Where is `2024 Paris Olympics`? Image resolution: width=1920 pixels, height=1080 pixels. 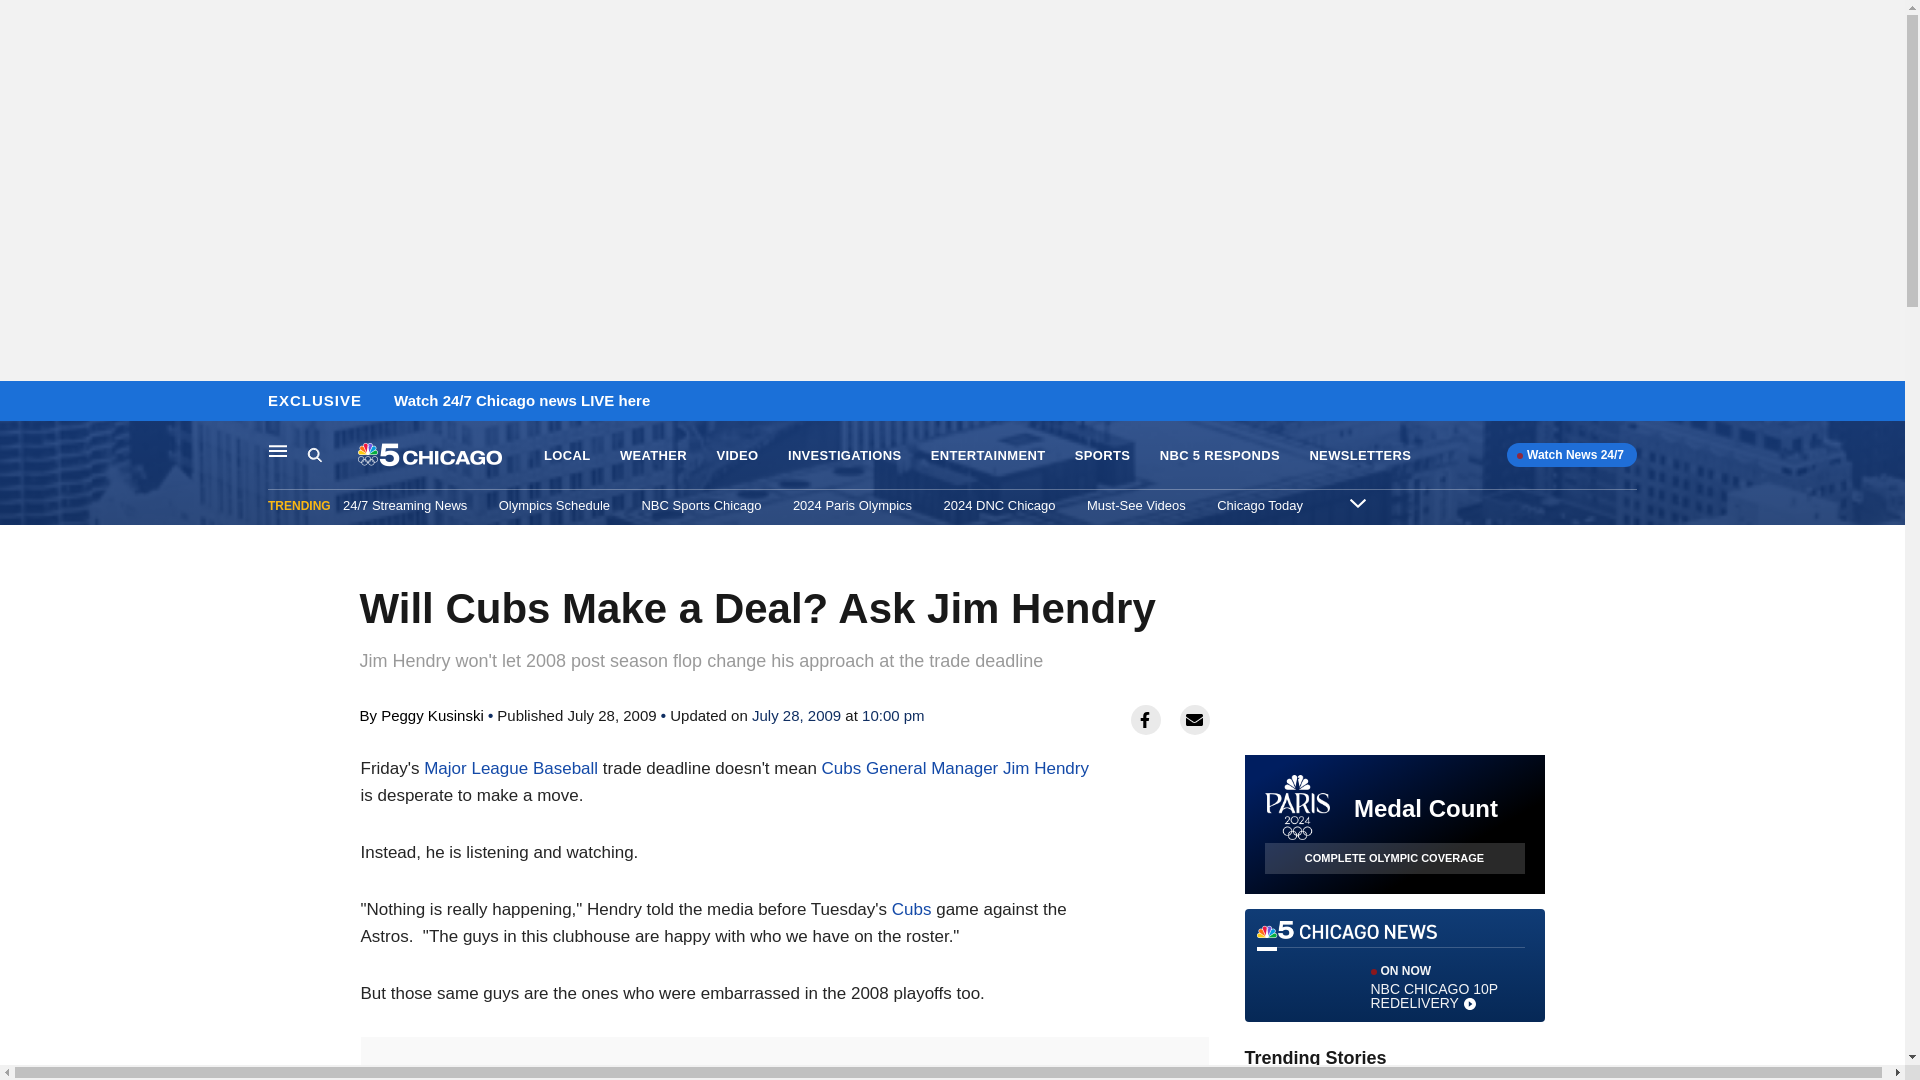 2024 Paris Olympics is located at coordinates (332, 455).